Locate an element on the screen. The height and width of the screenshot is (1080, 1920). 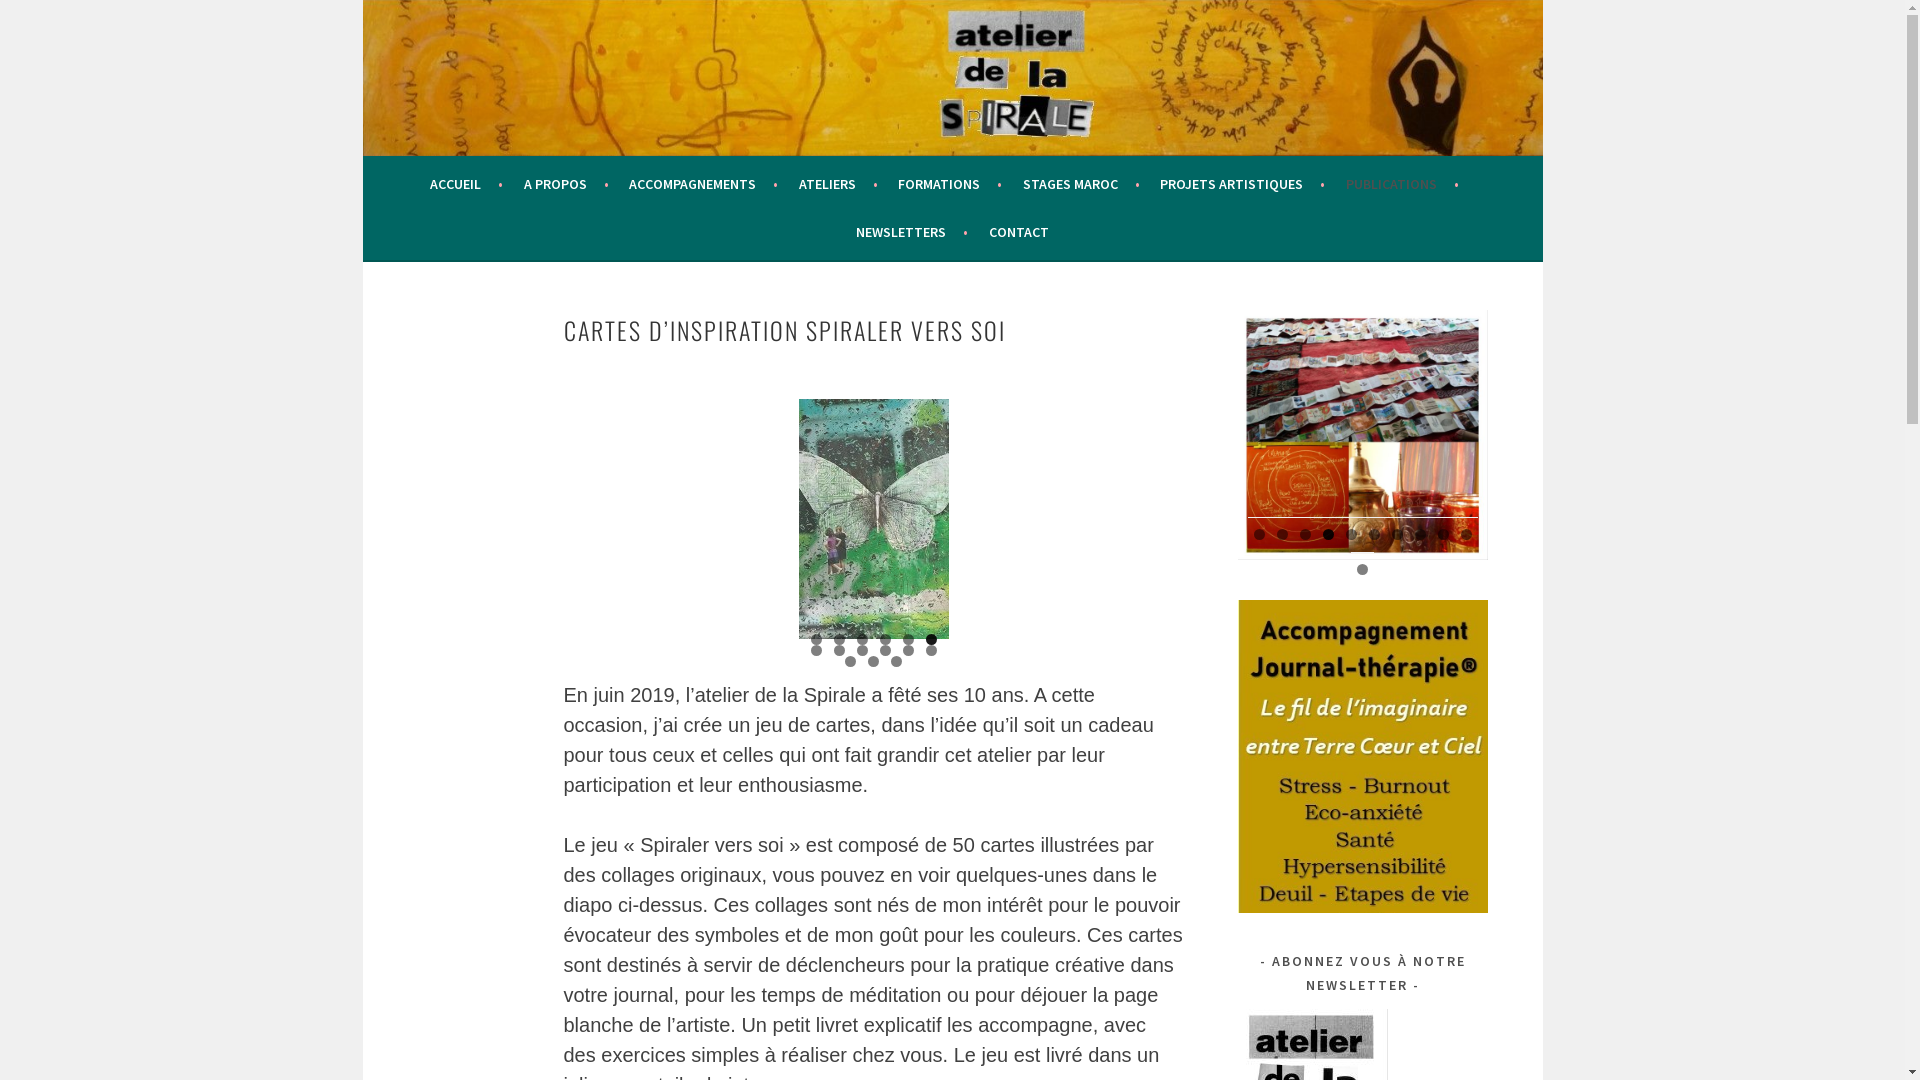
10 is located at coordinates (886, 650).